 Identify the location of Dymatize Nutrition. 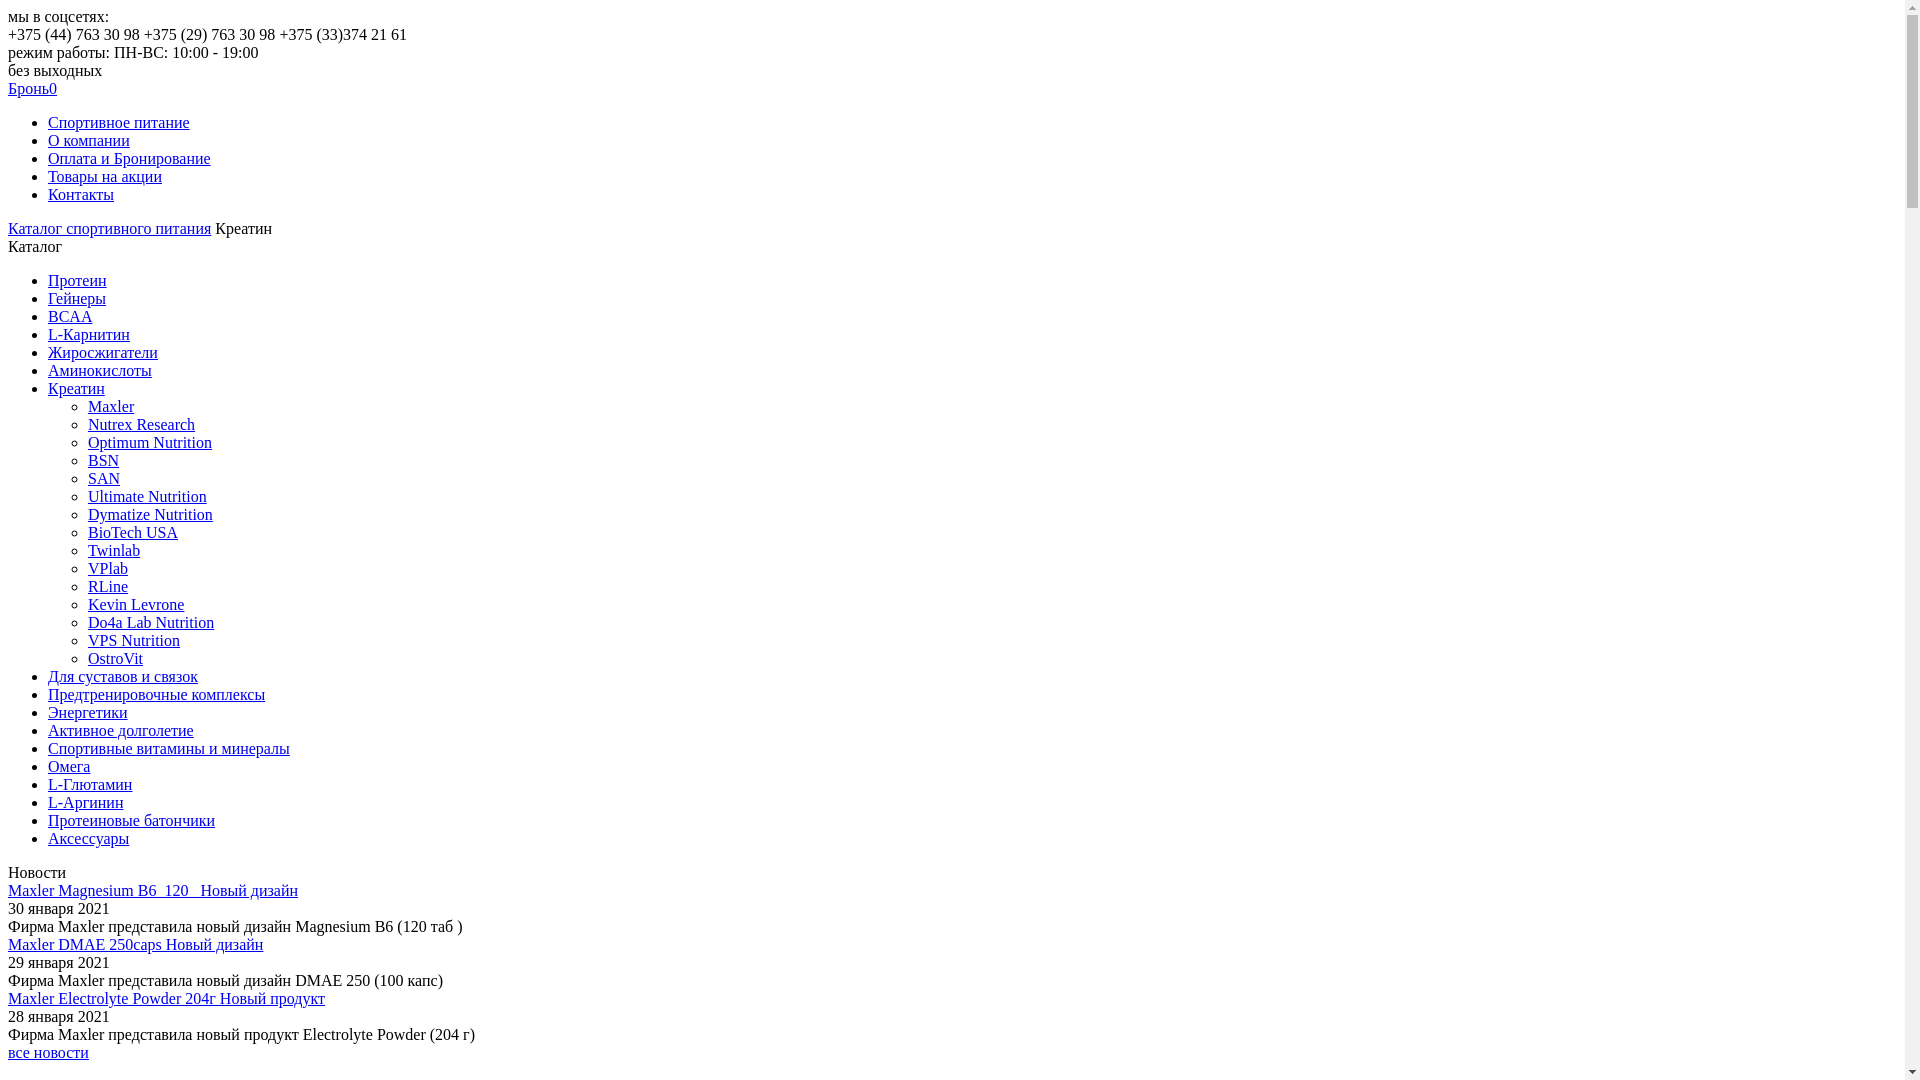
(150, 514).